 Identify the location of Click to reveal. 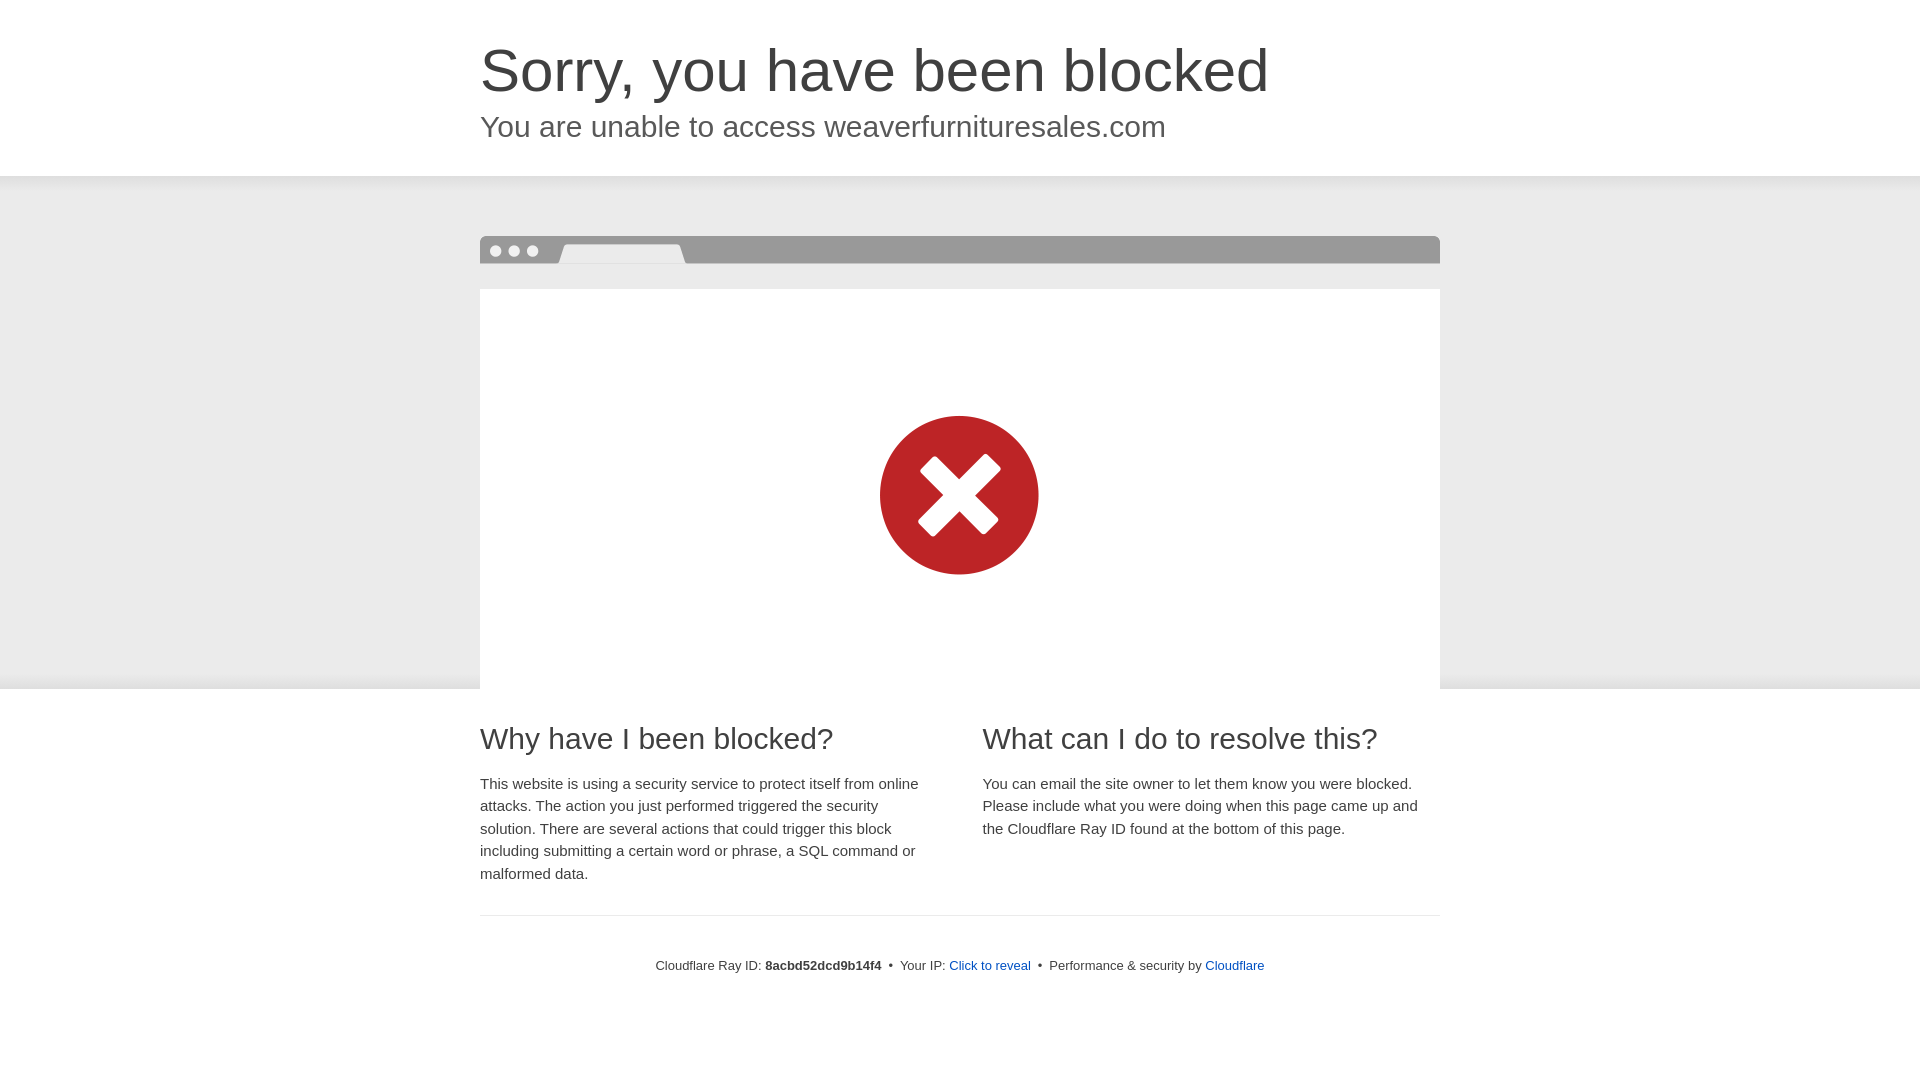
(990, 966).